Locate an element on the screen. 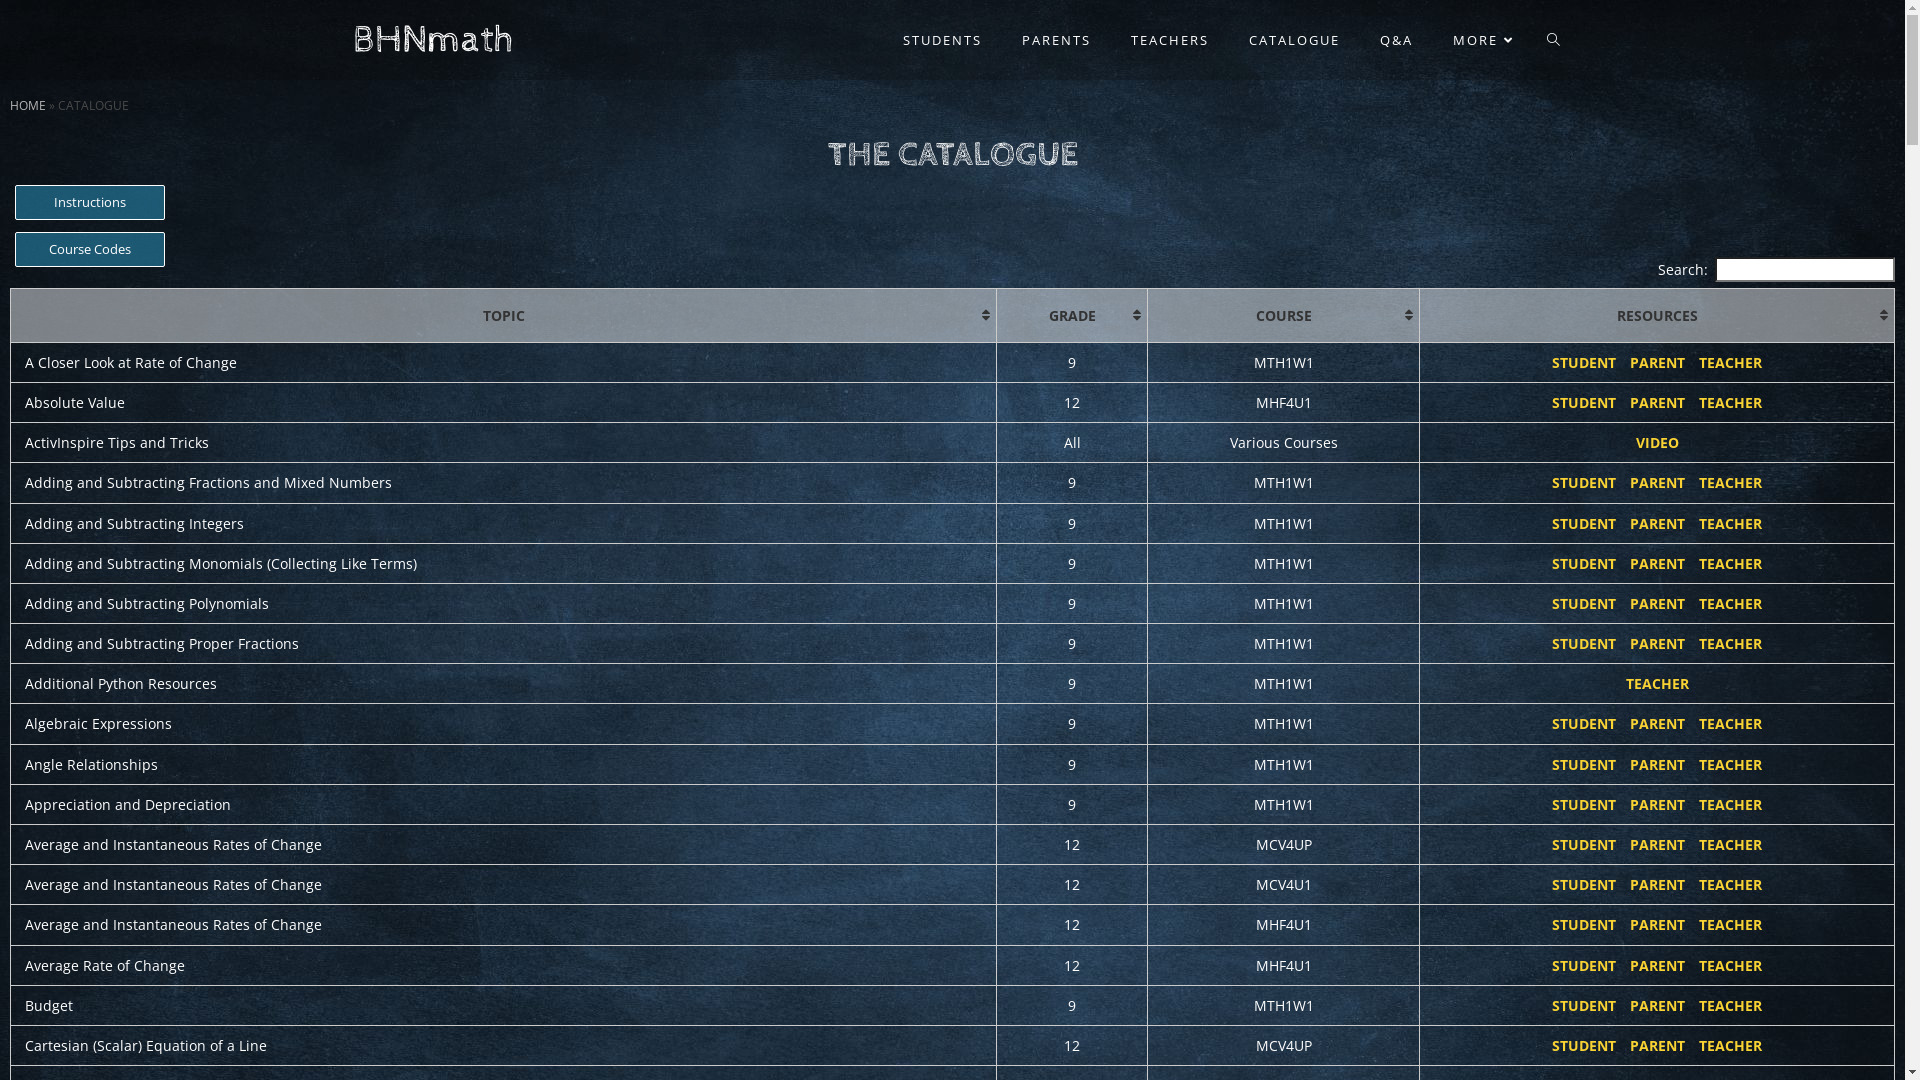 Image resolution: width=1920 pixels, height=1080 pixels. TEACHER is located at coordinates (1730, 524).